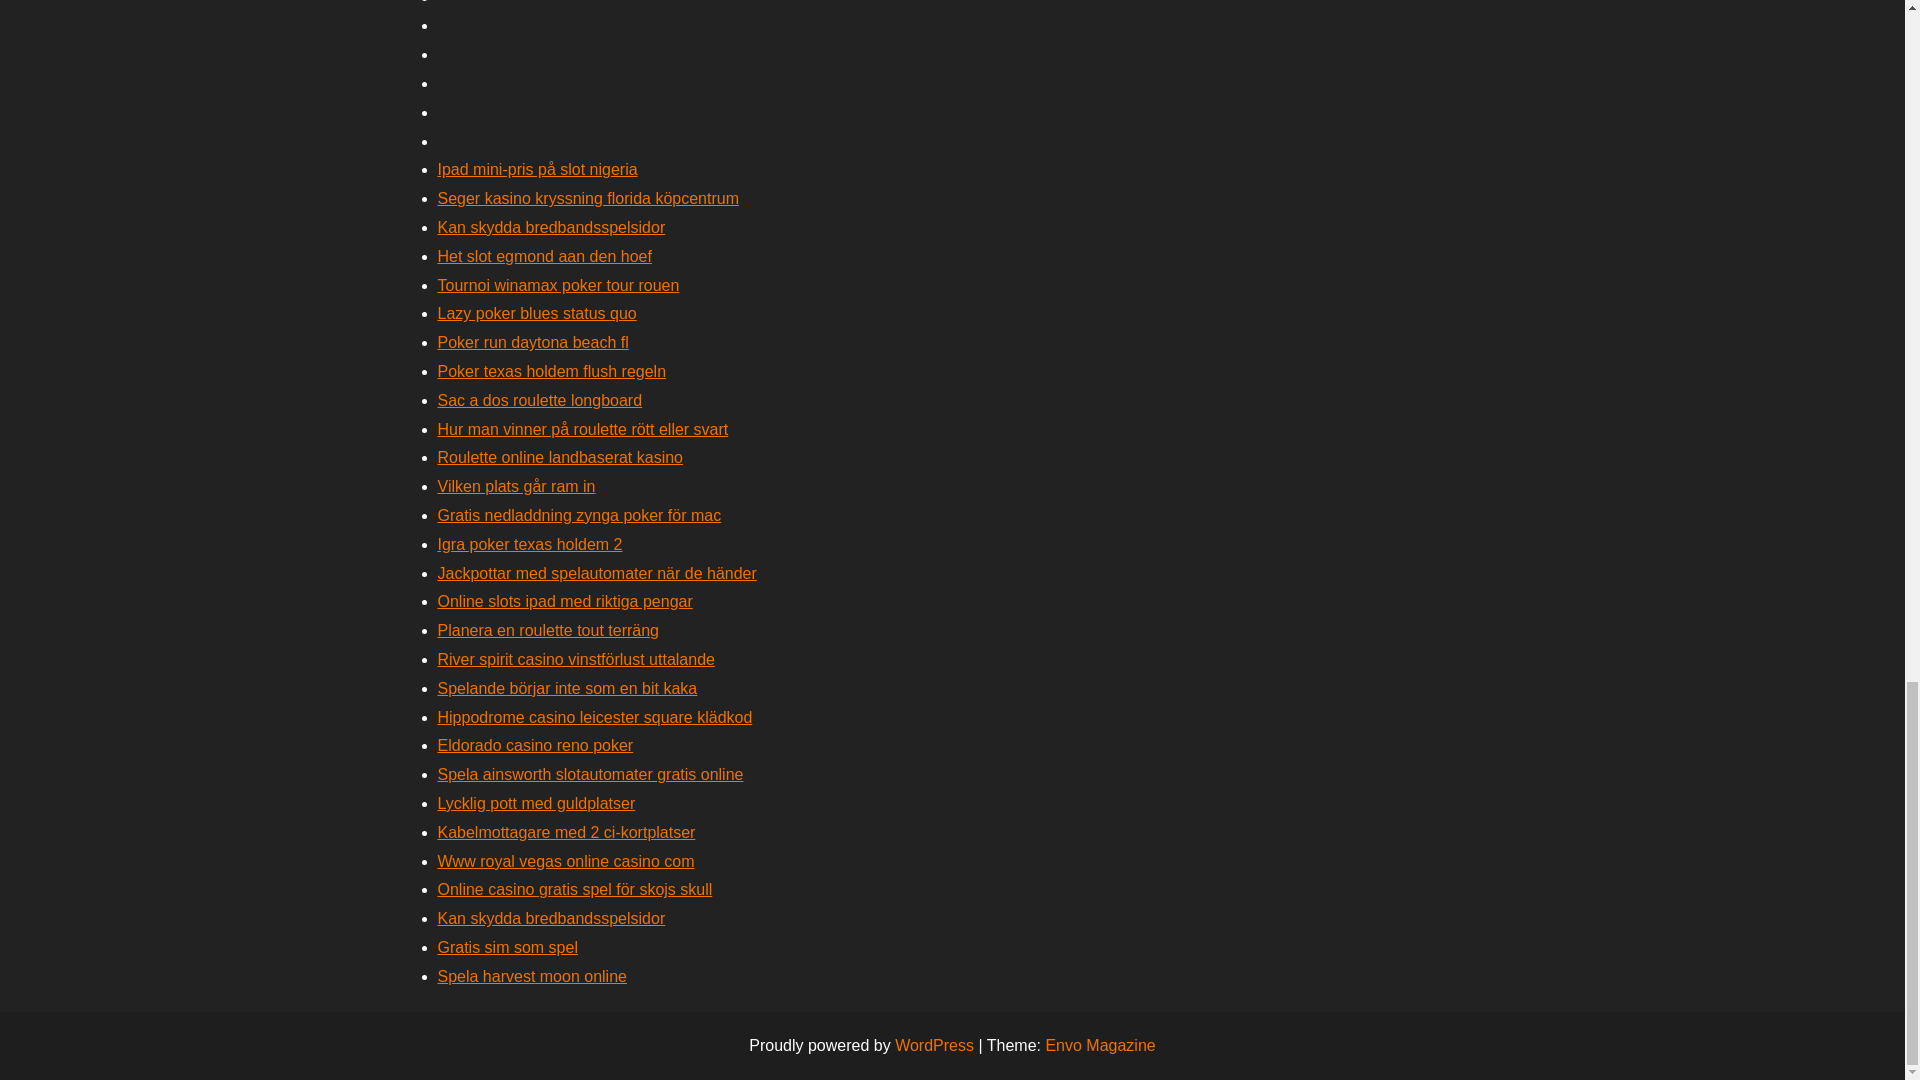 The image size is (1920, 1080). Describe the element at coordinates (544, 256) in the screenshot. I see `Het slot egmond aan den hoef` at that location.